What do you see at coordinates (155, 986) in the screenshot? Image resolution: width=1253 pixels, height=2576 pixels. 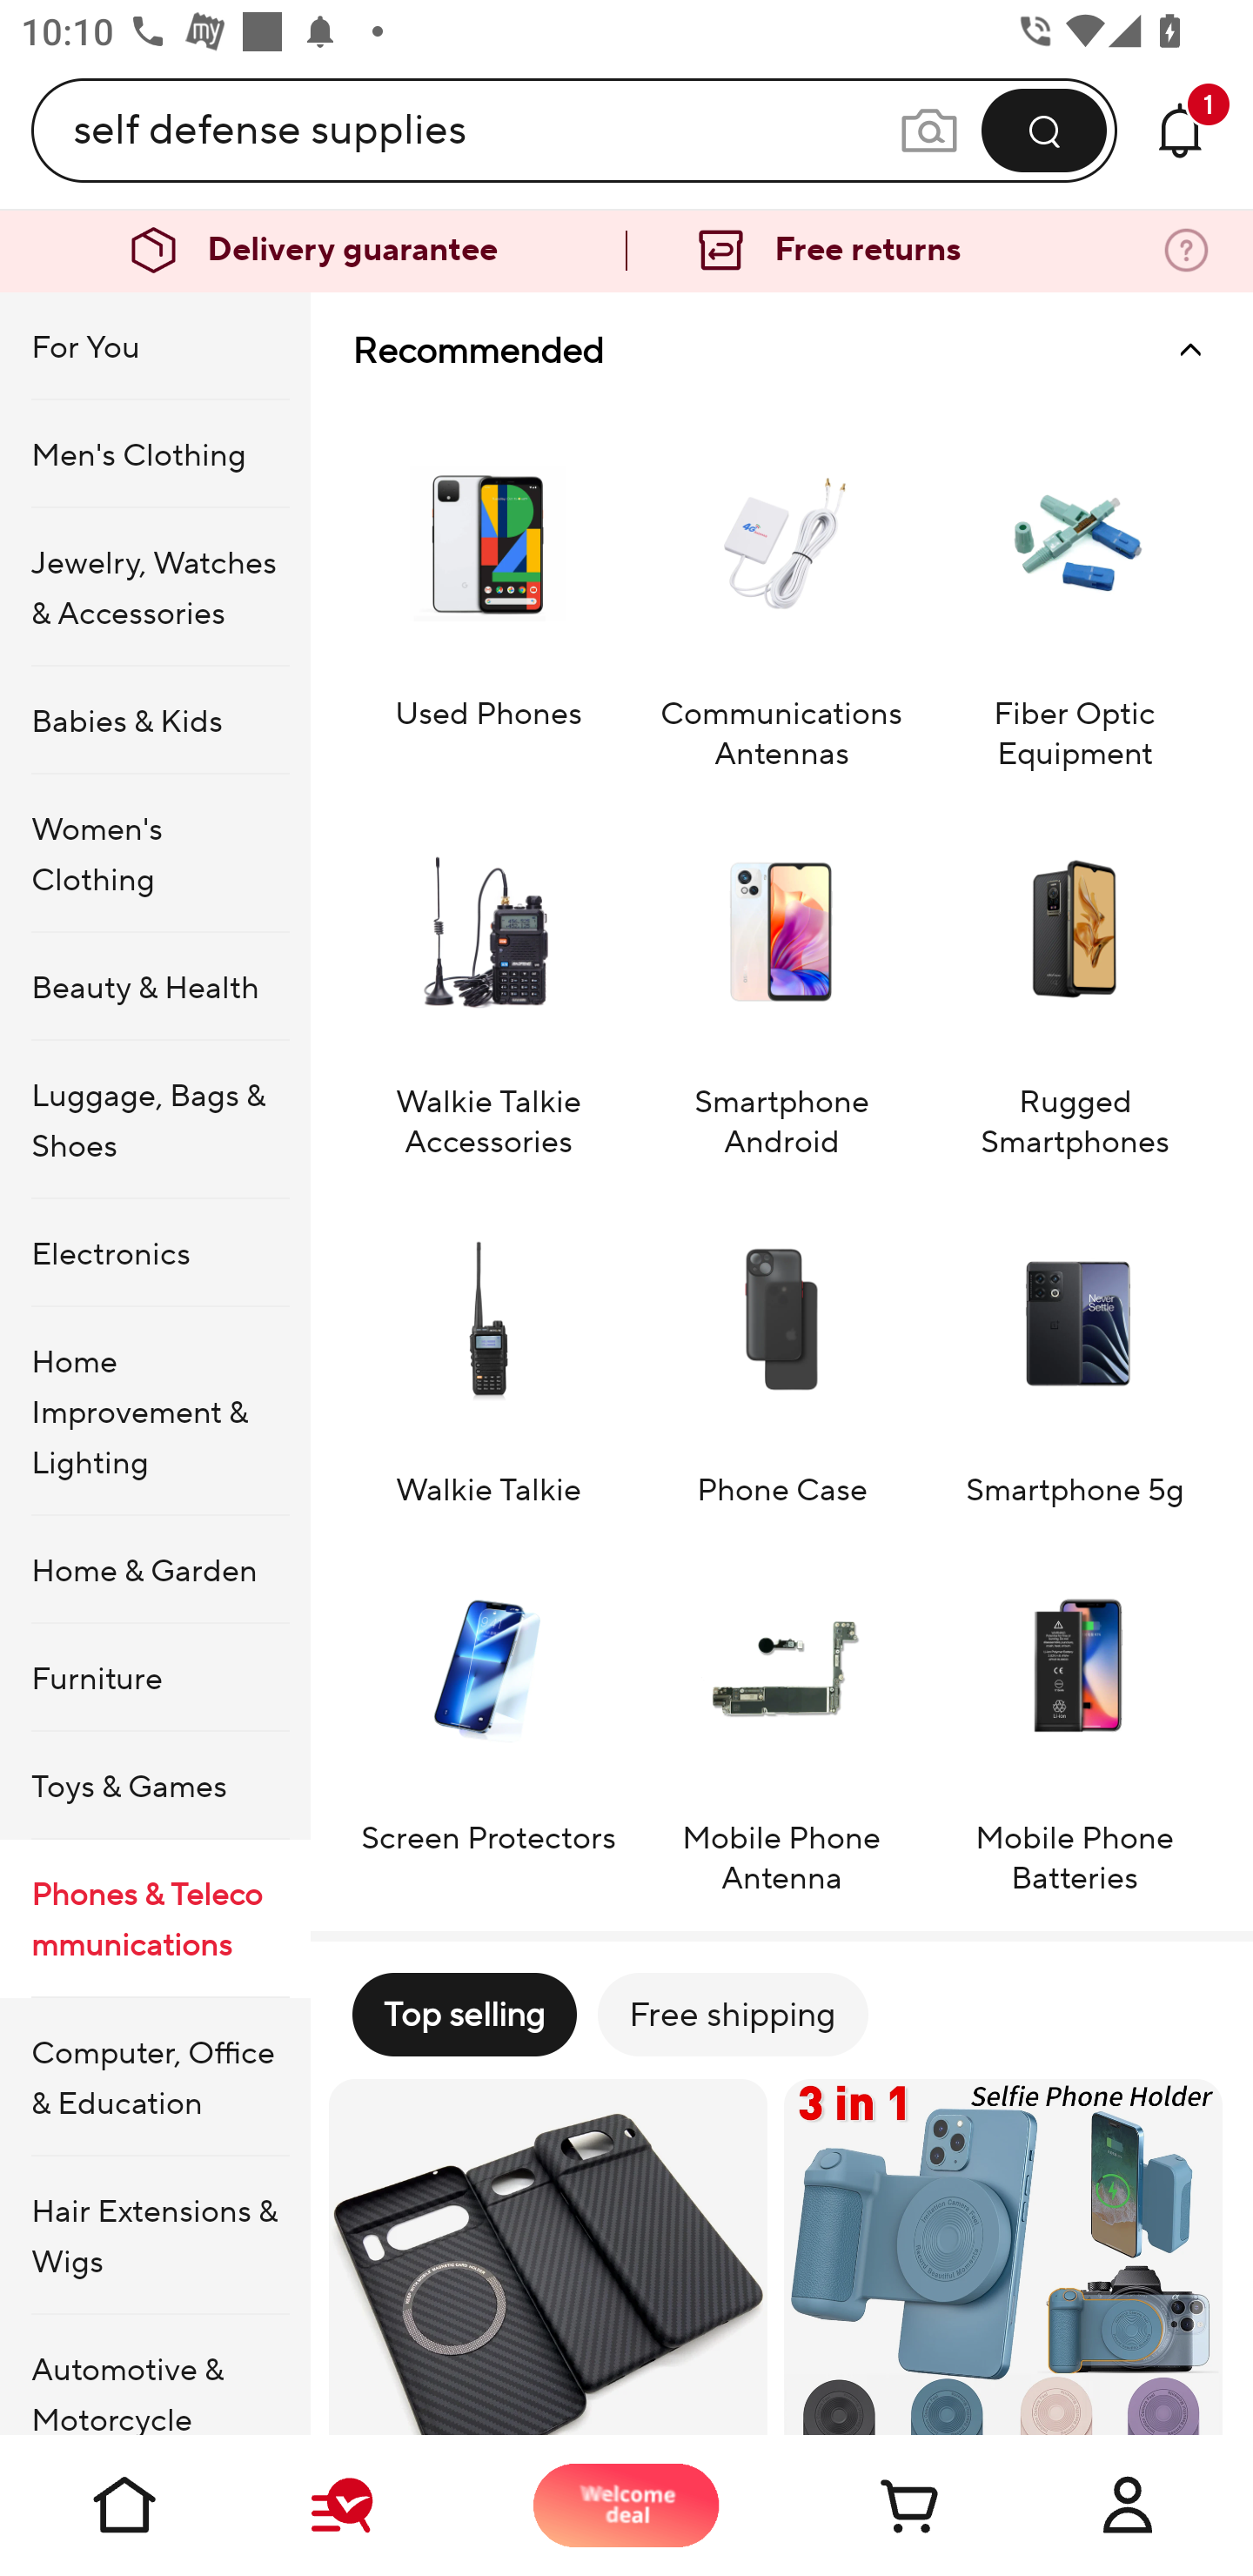 I see `Beauty & Health` at bounding box center [155, 986].